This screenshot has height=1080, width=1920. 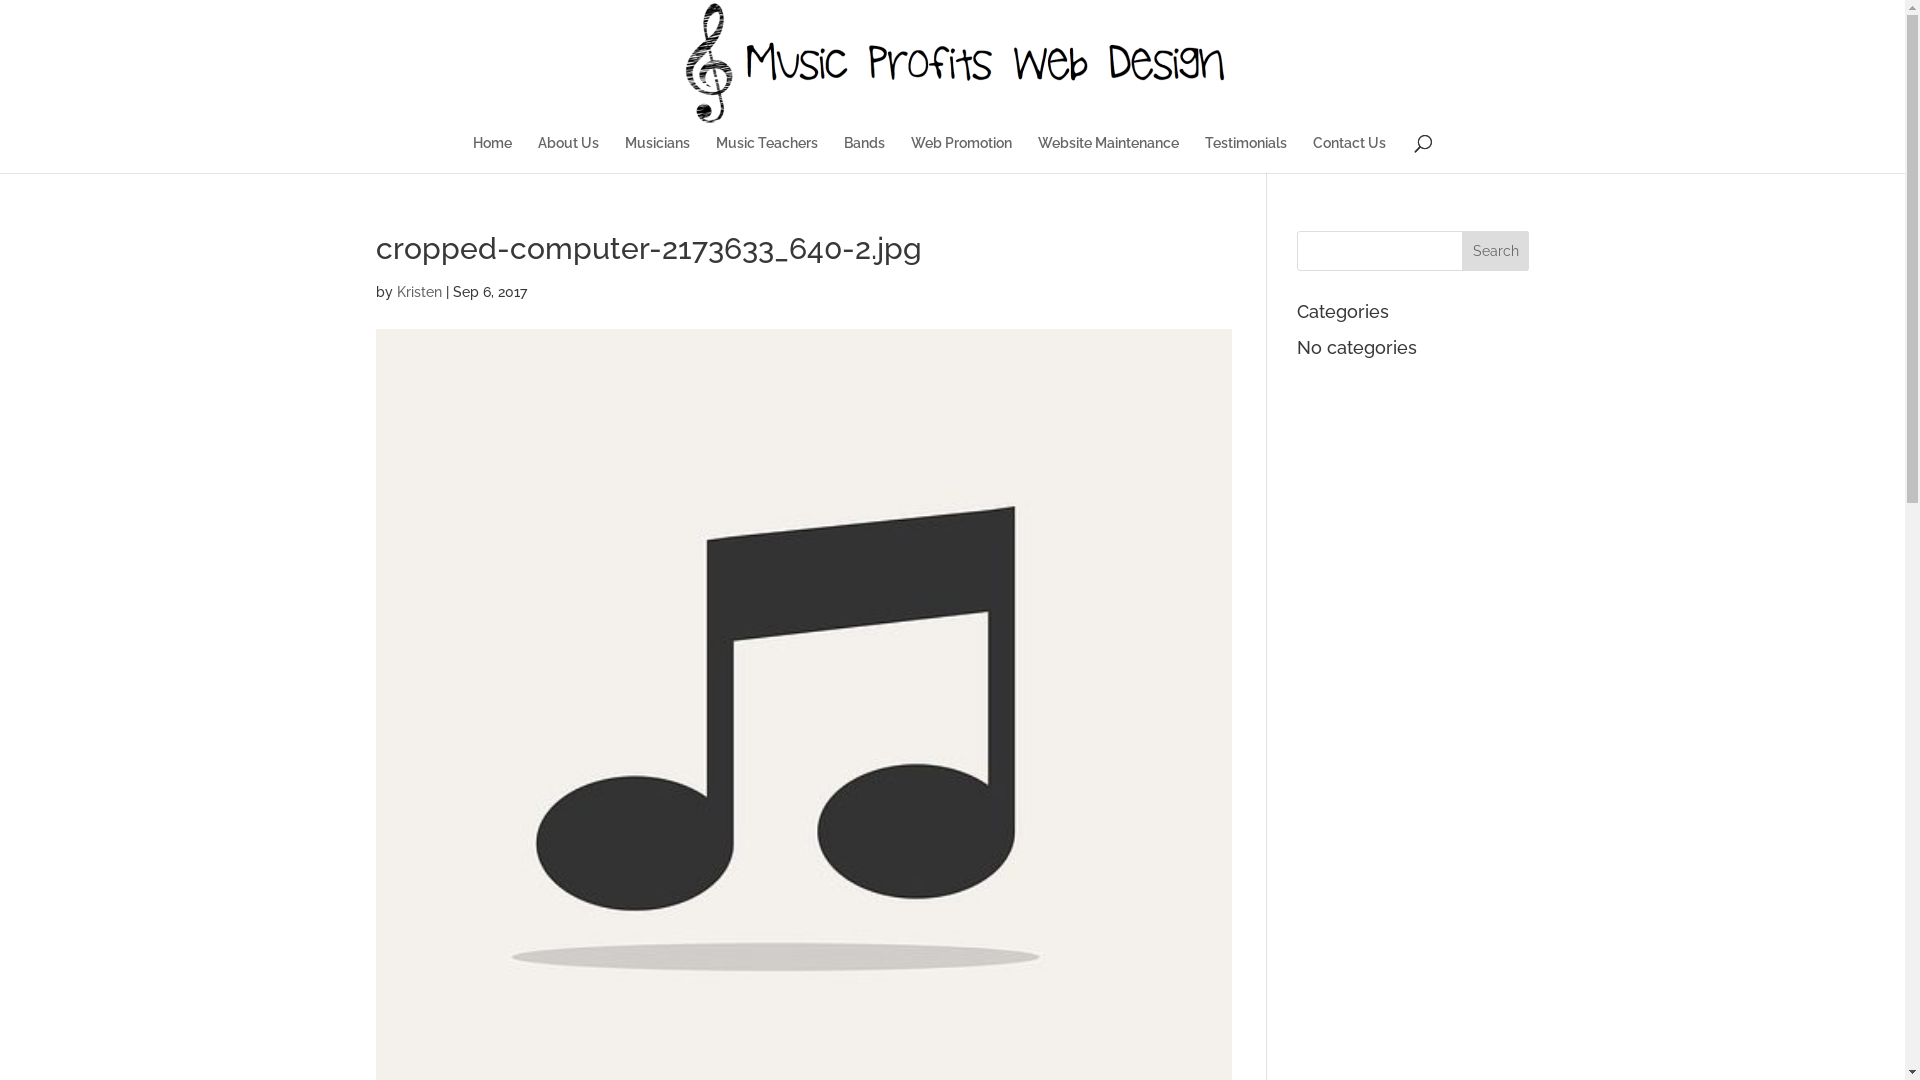 What do you see at coordinates (962, 154) in the screenshot?
I see `Web Promotion` at bounding box center [962, 154].